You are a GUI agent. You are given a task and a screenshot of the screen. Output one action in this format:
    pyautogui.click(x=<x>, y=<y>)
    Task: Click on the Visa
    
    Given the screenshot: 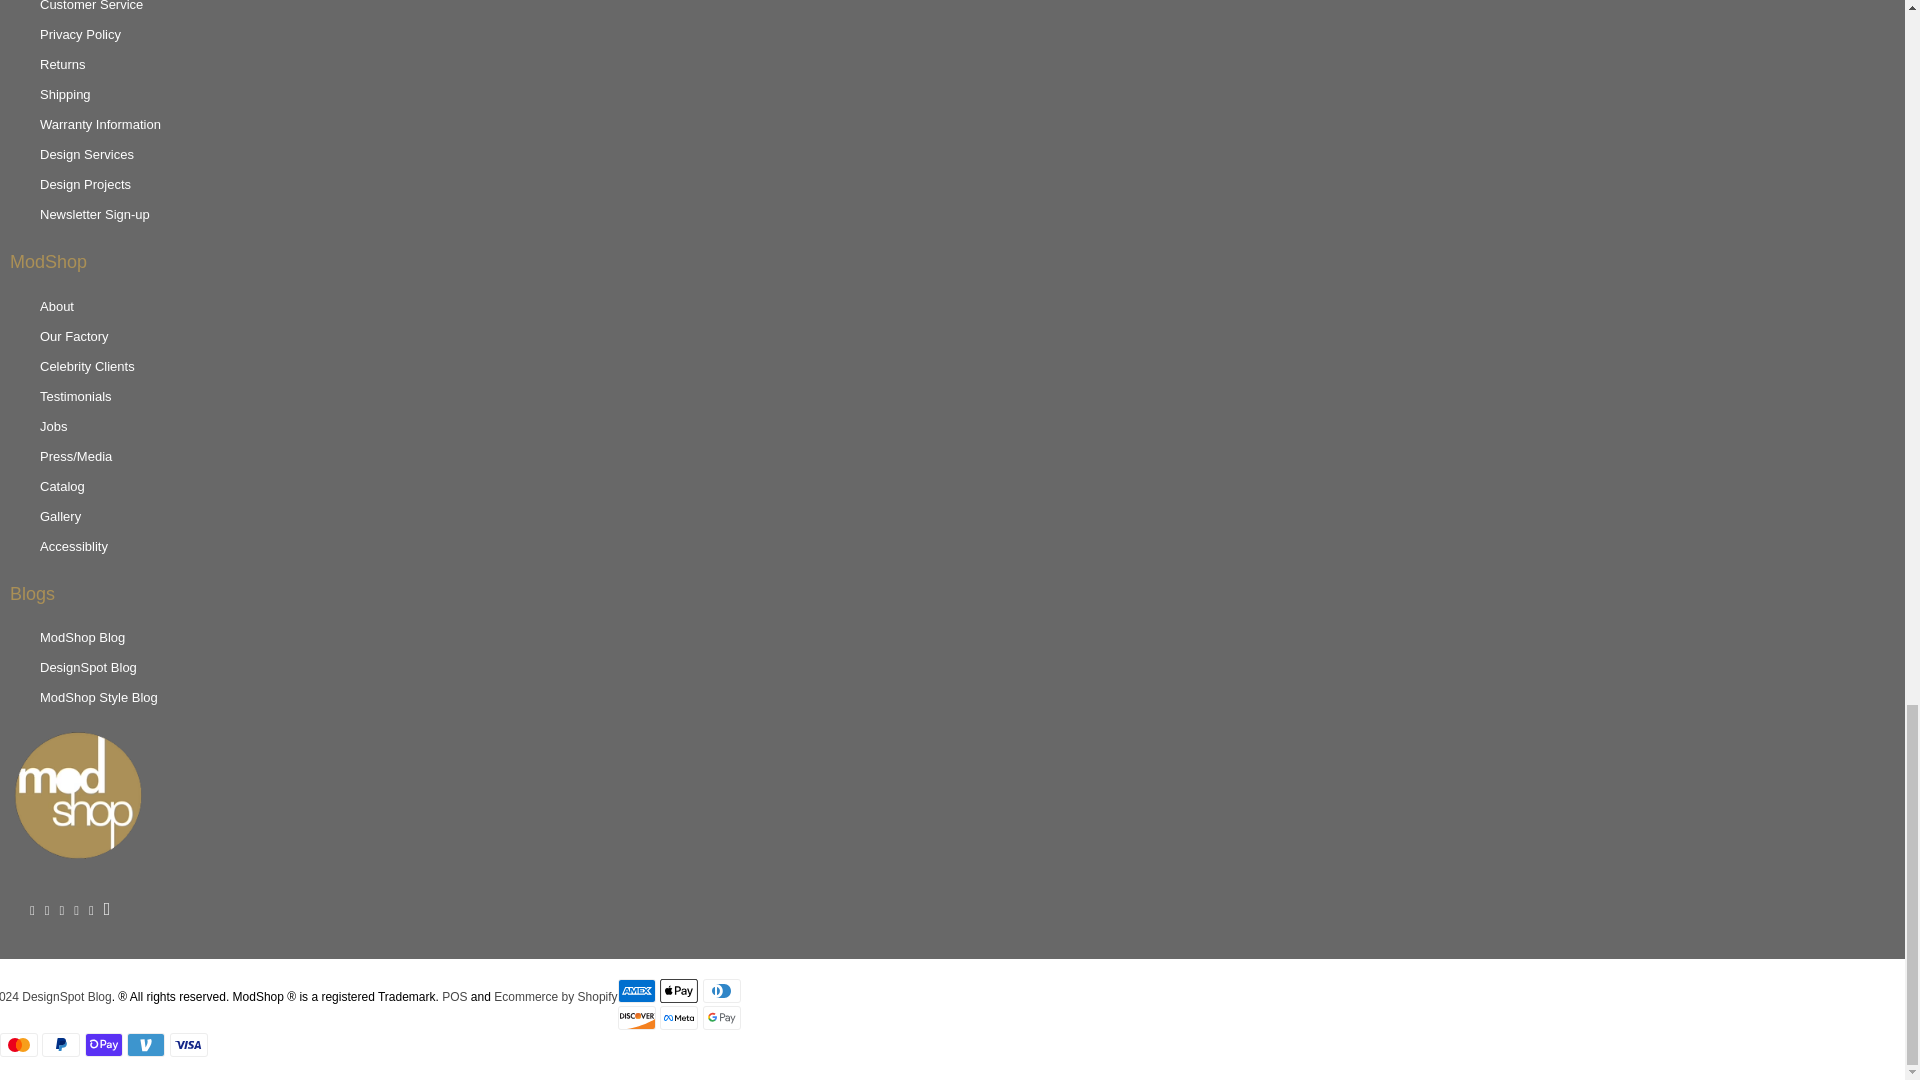 What is the action you would take?
    pyautogui.click(x=188, y=1044)
    